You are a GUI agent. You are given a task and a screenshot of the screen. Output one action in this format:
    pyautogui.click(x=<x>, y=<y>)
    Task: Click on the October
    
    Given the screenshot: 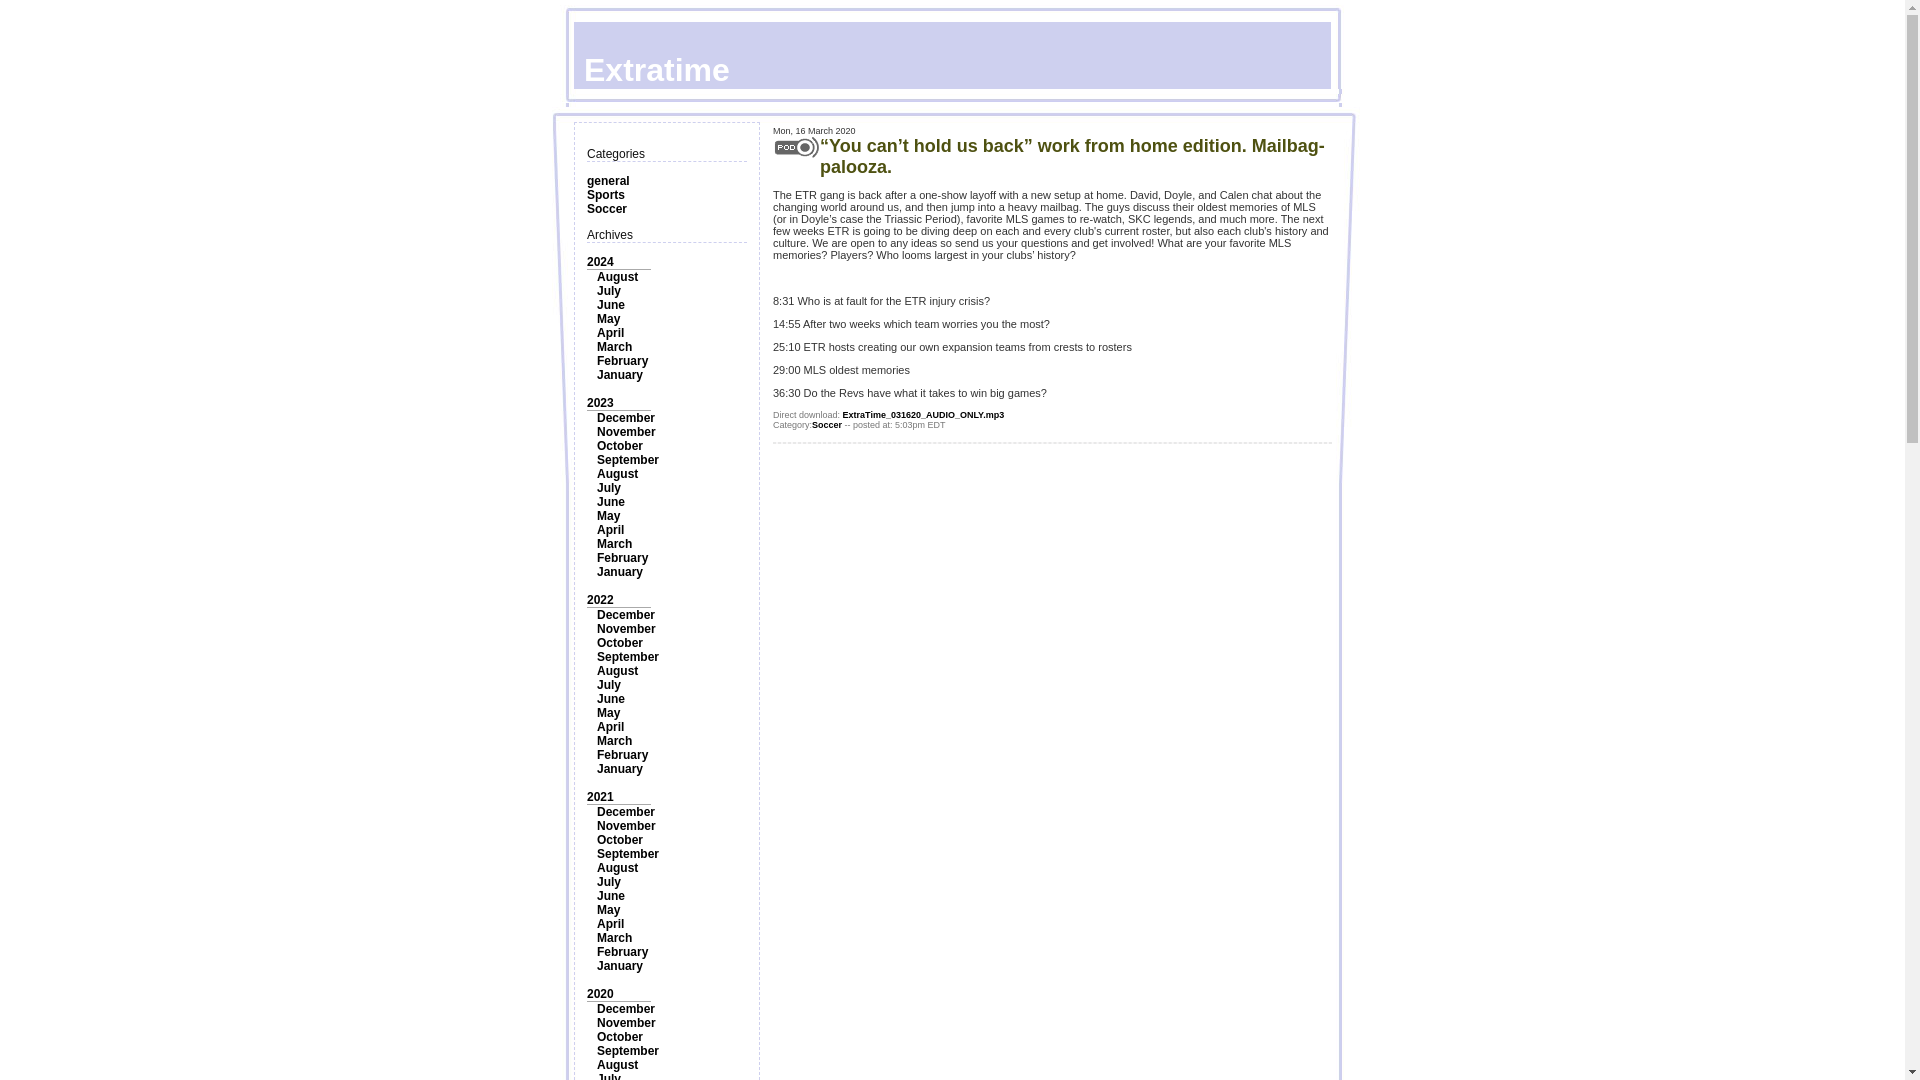 What is the action you would take?
    pyautogui.click(x=620, y=643)
    